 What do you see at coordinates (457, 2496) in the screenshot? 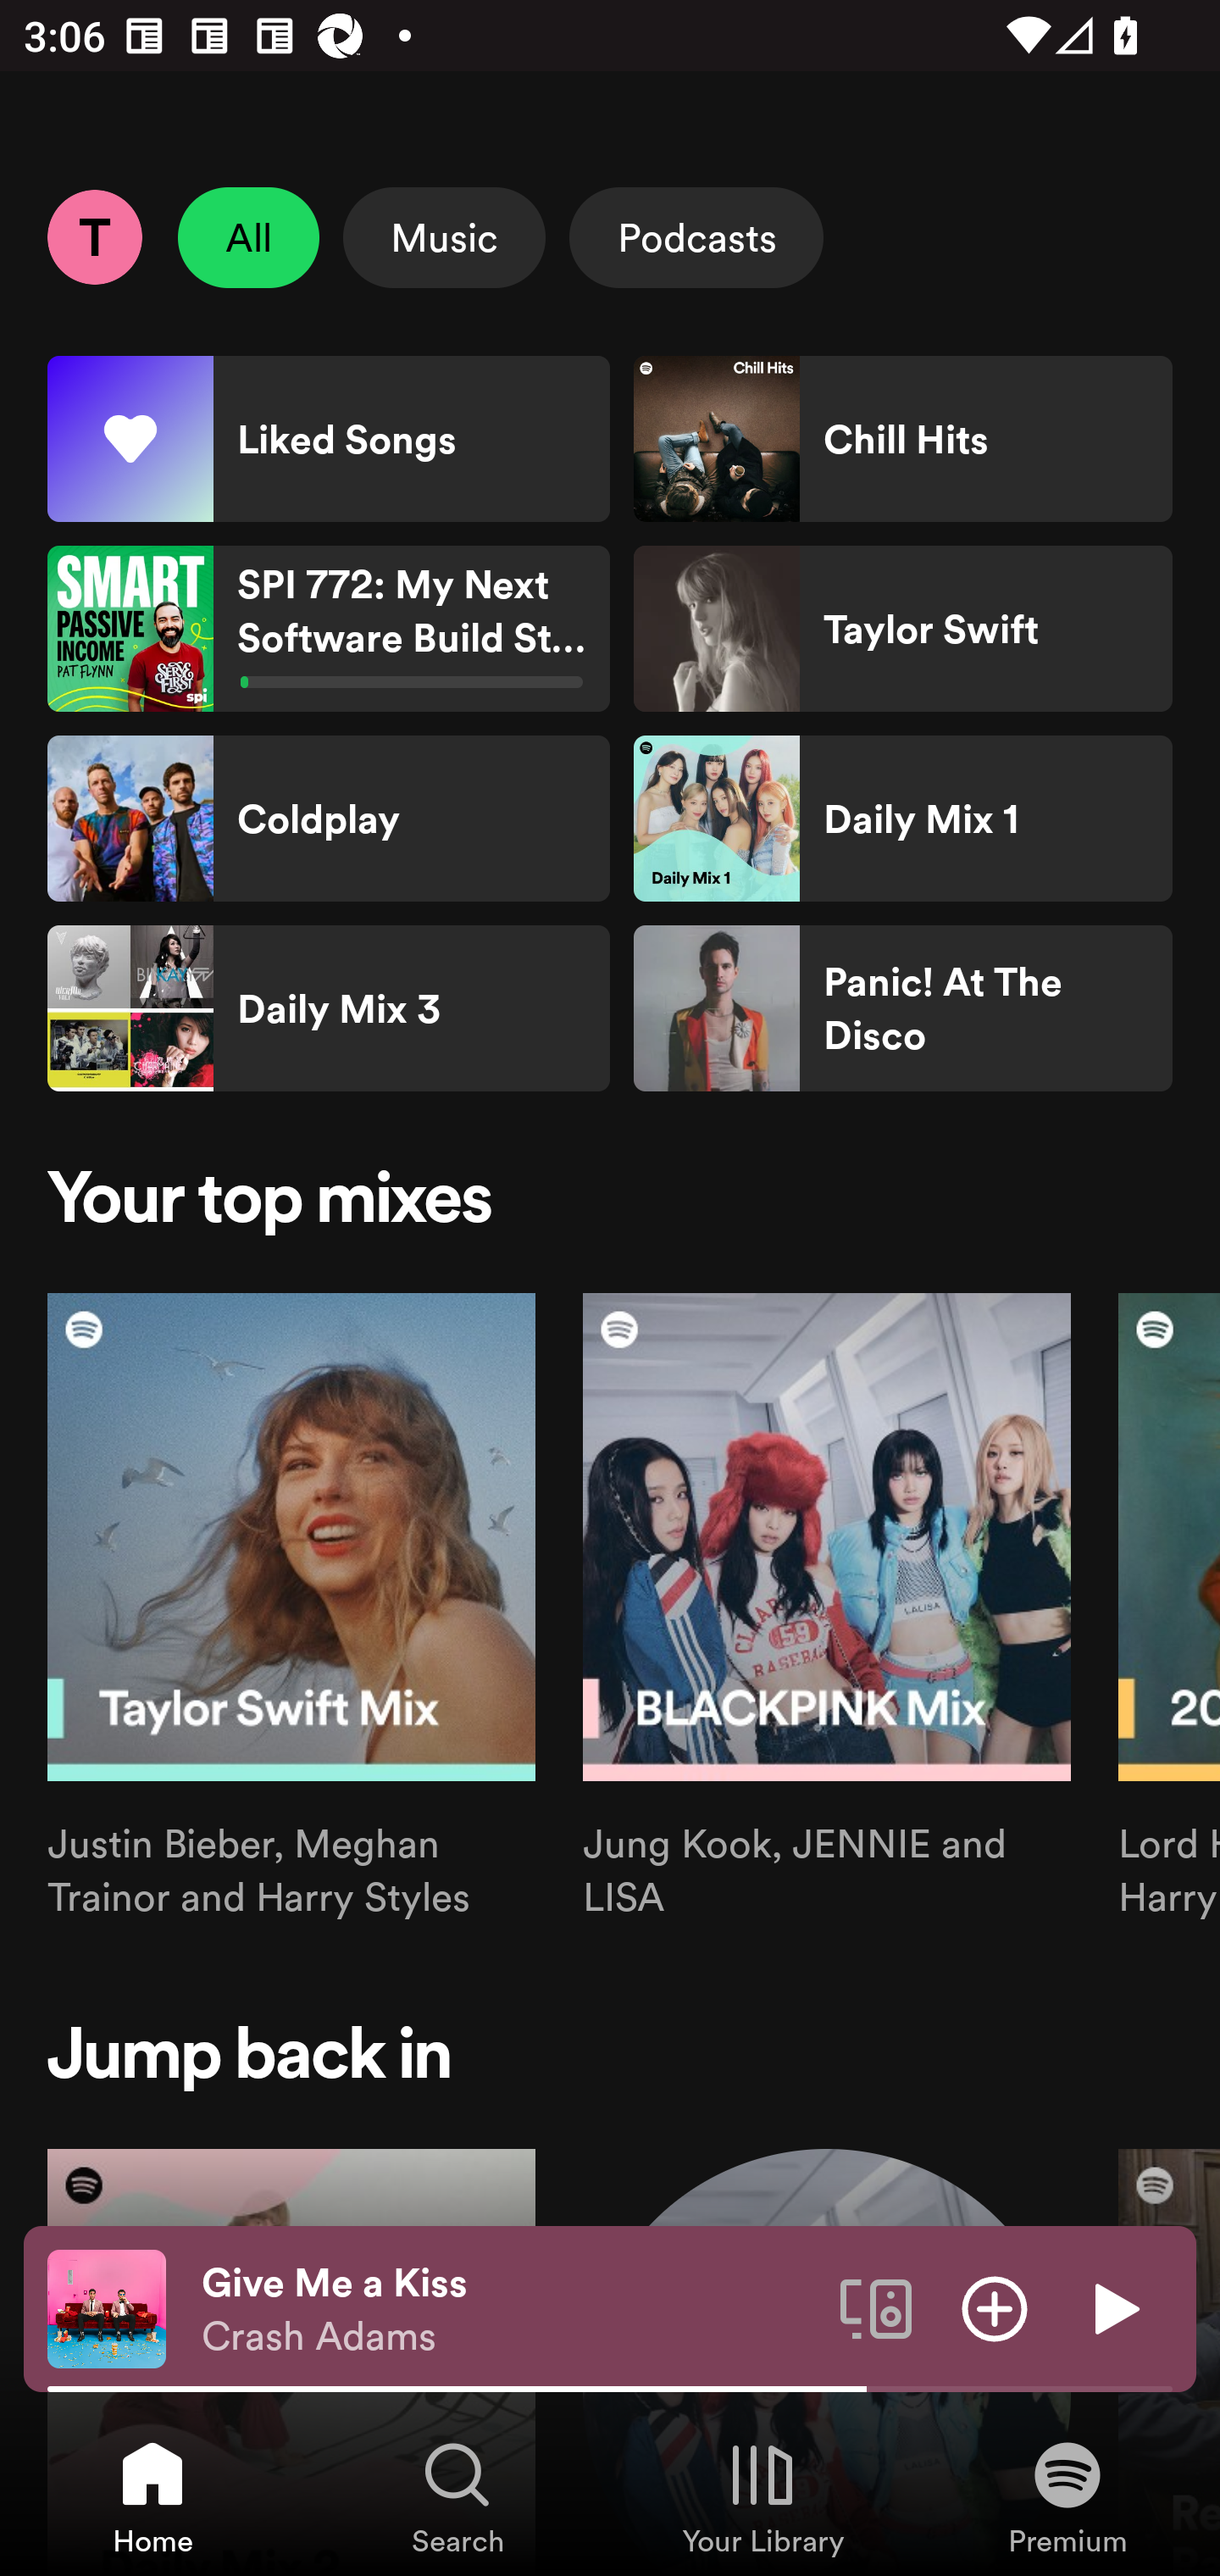
I see `Search, Tab 2 of 4 Search Search` at bounding box center [457, 2496].